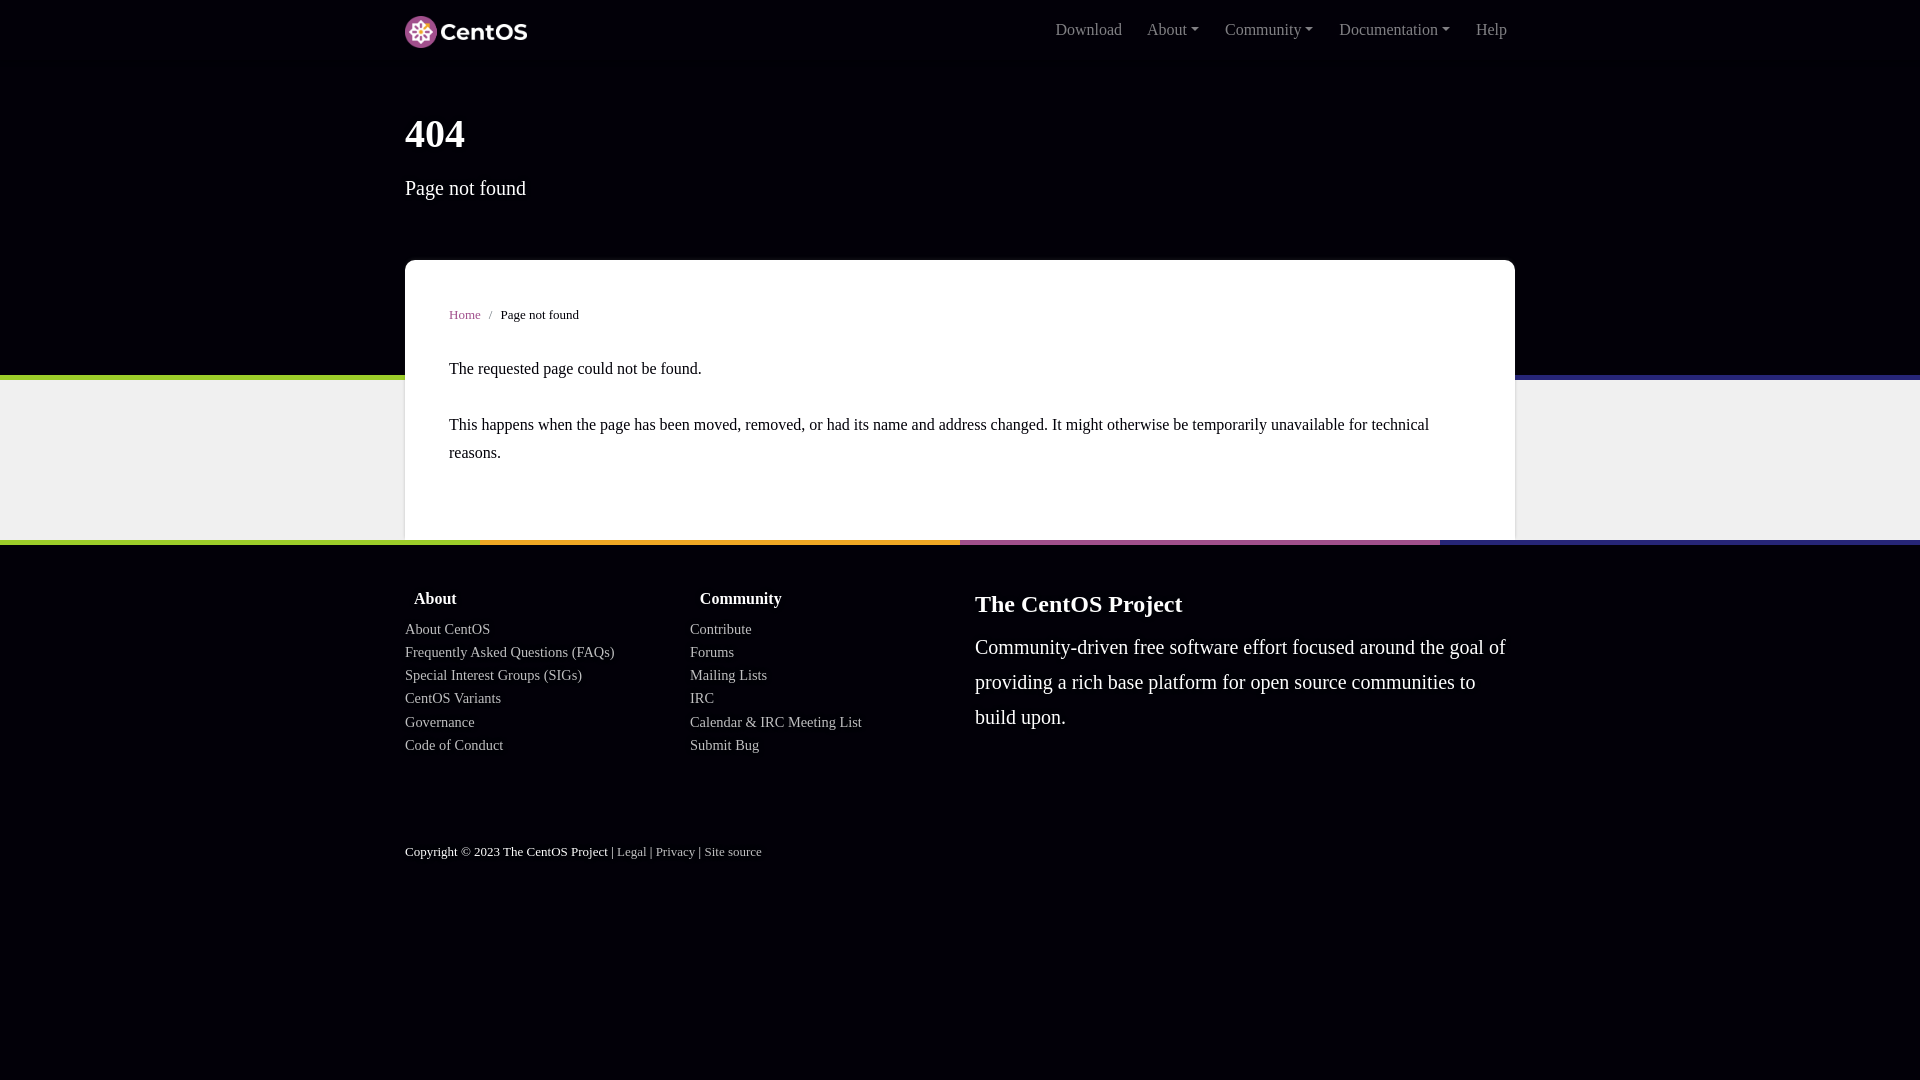 This screenshot has width=1920, height=1080. What do you see at coordinates (194, 36) in the screenshot?
I see `Toggle navigation` at bounding box center [194, 36].